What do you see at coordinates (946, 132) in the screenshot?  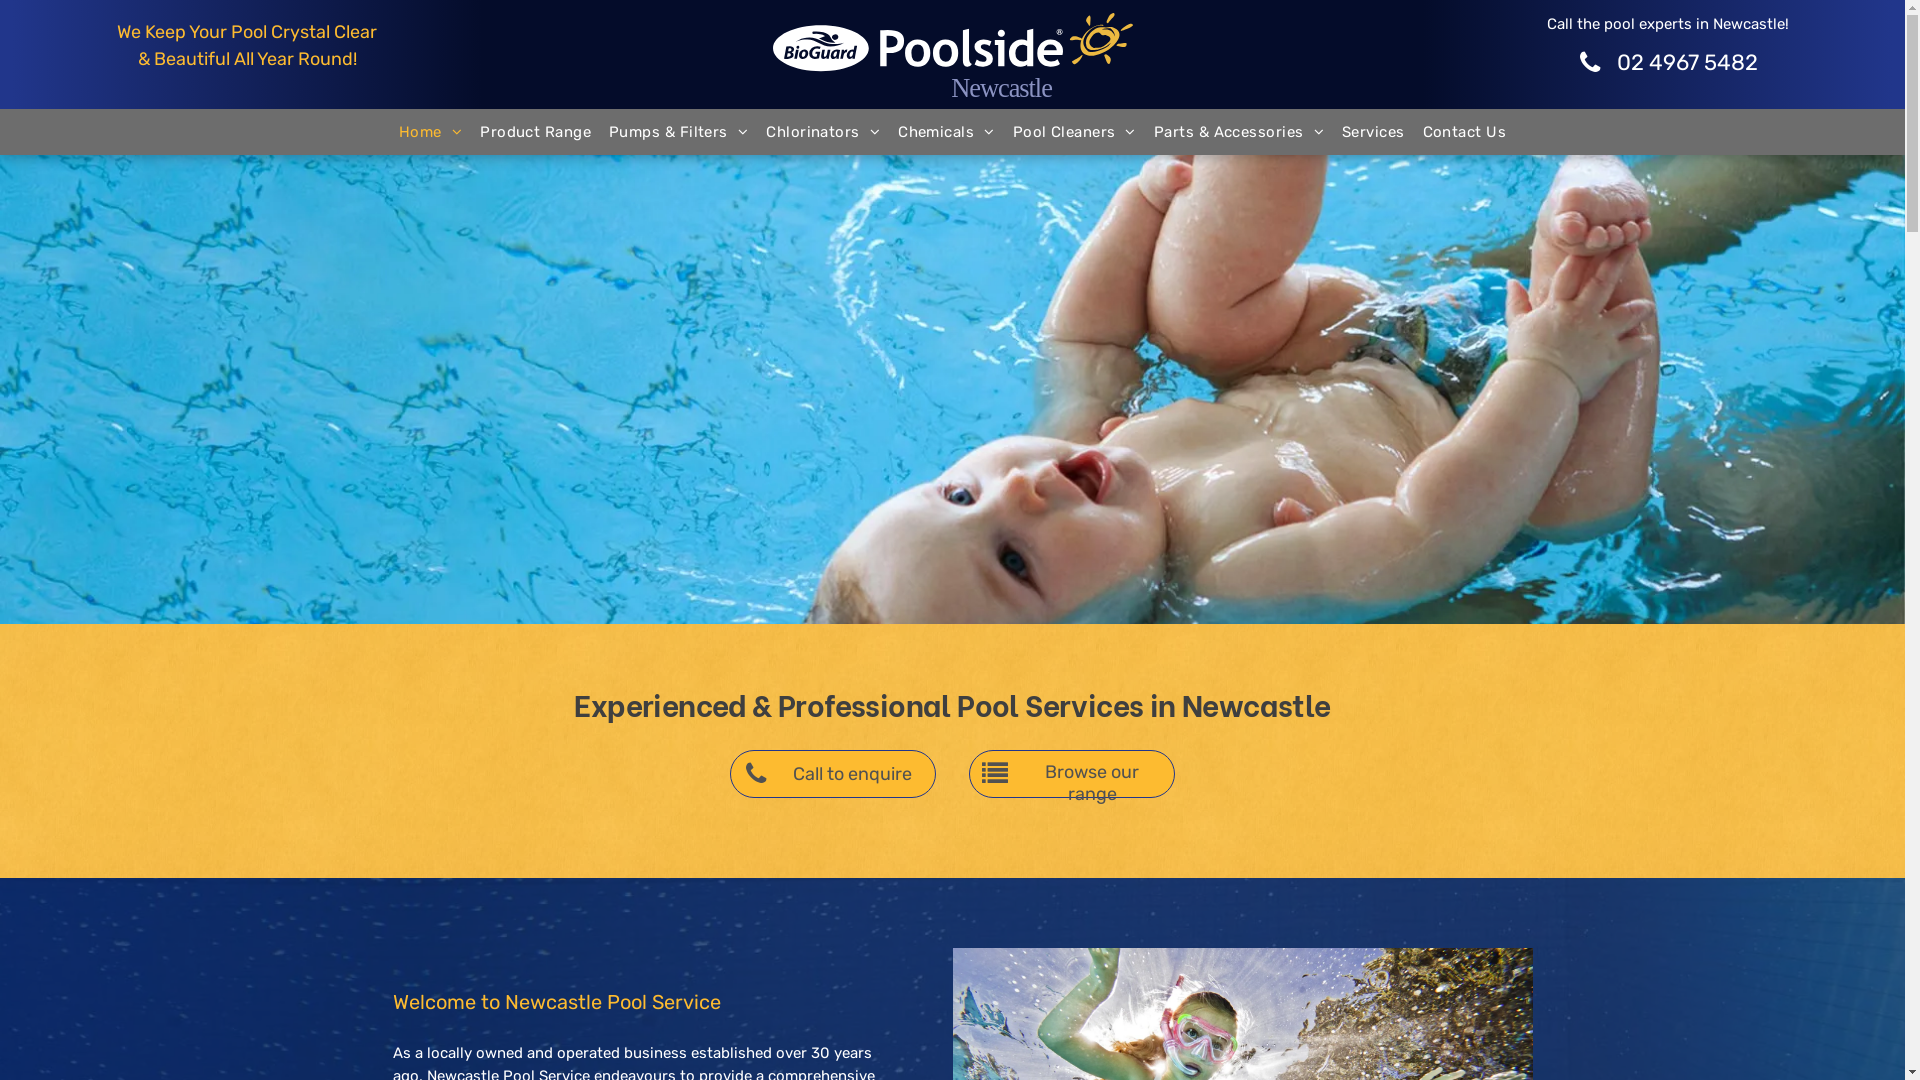 I see `Chemicals` at bounding box center [946, 132].